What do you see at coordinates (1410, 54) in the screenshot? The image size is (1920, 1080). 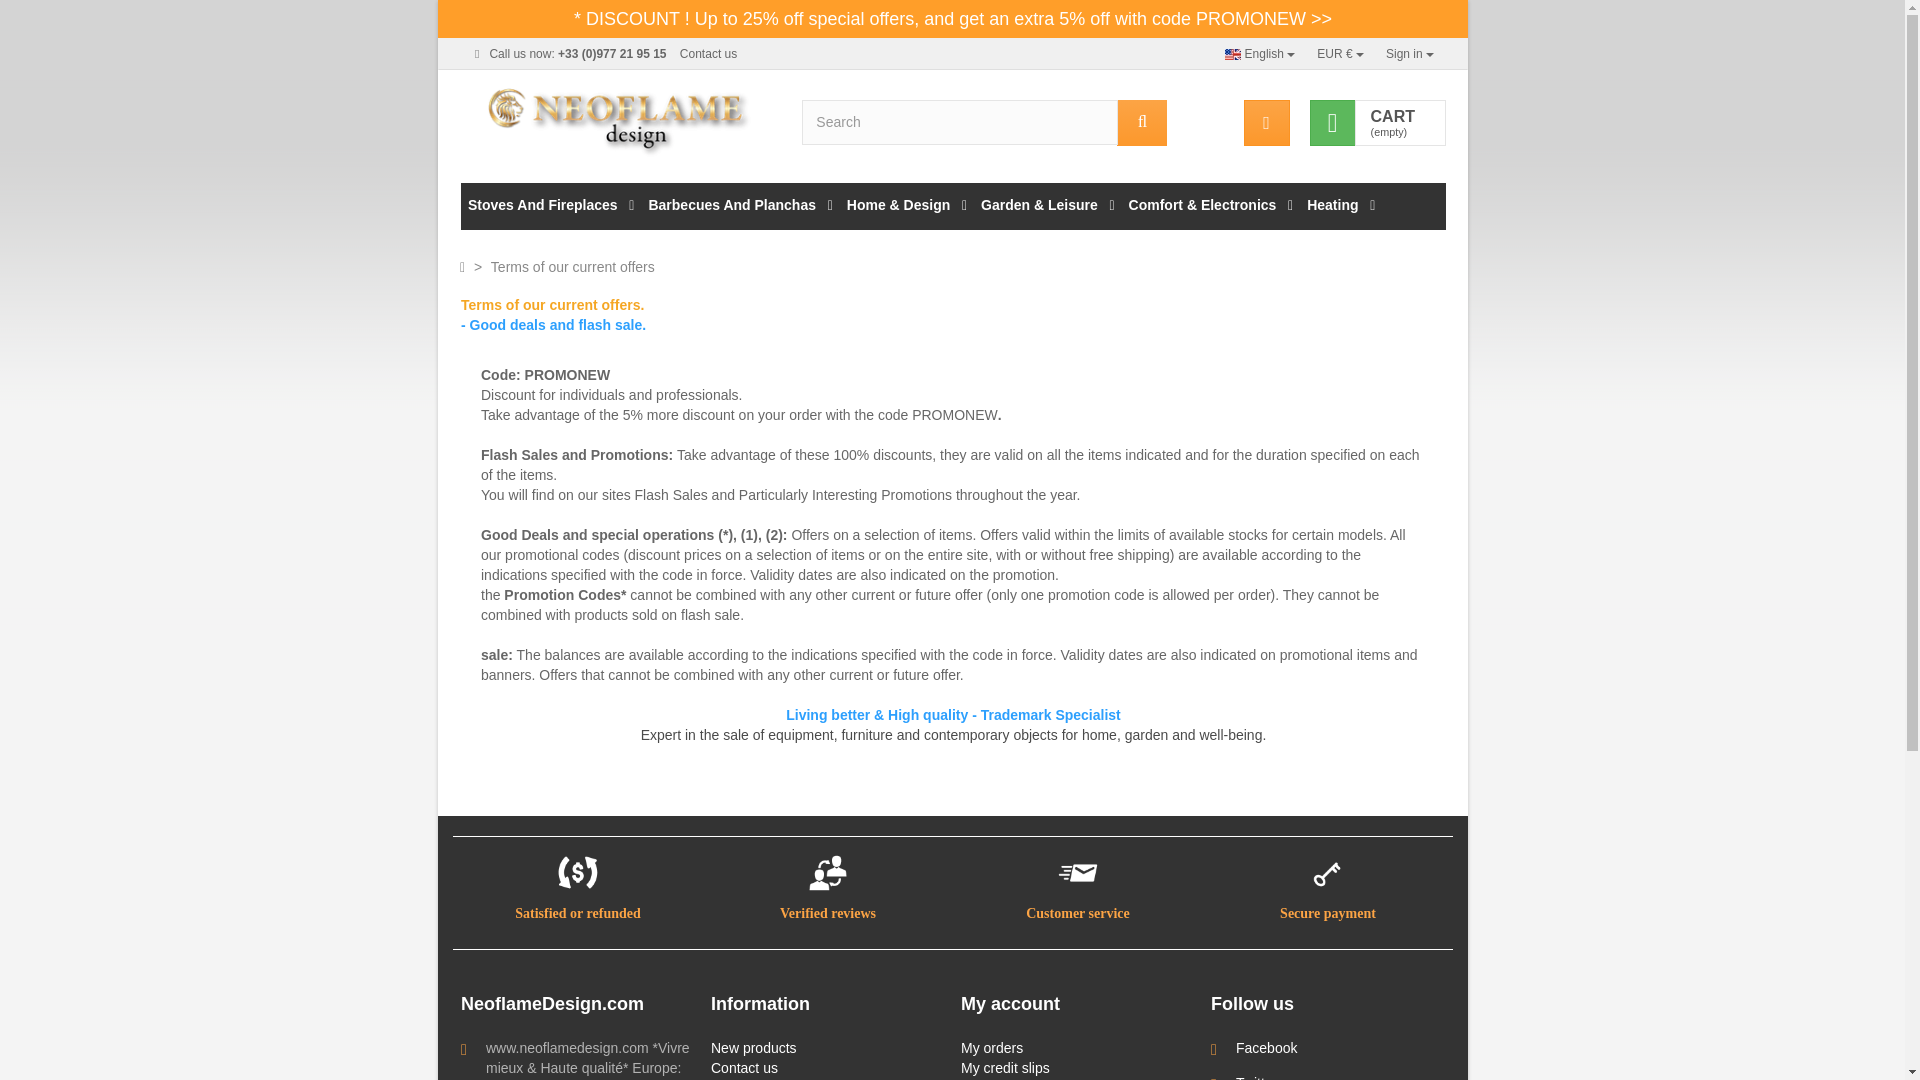 I see `Sign in` at bounding box center [1410, 54].